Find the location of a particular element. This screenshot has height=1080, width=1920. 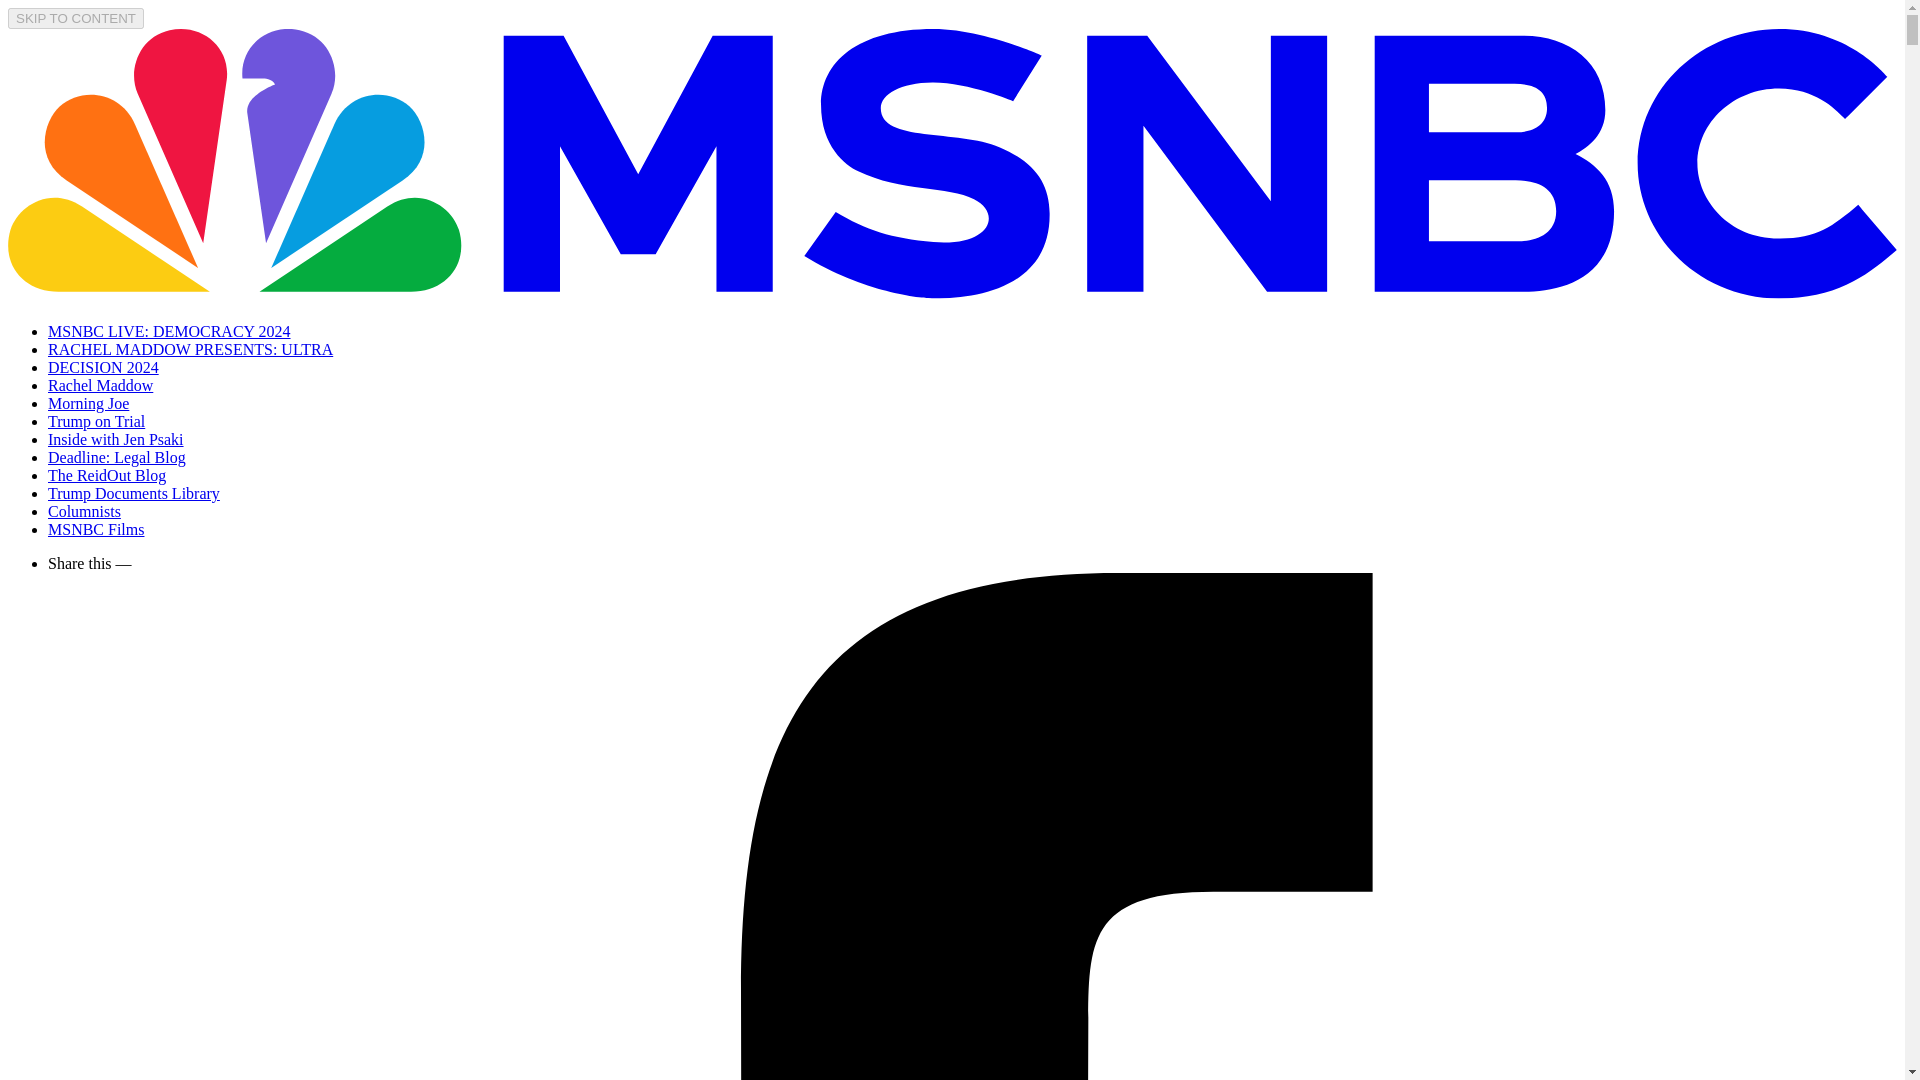

Deadline: Legal Blog is located at coordinates (117, 457).